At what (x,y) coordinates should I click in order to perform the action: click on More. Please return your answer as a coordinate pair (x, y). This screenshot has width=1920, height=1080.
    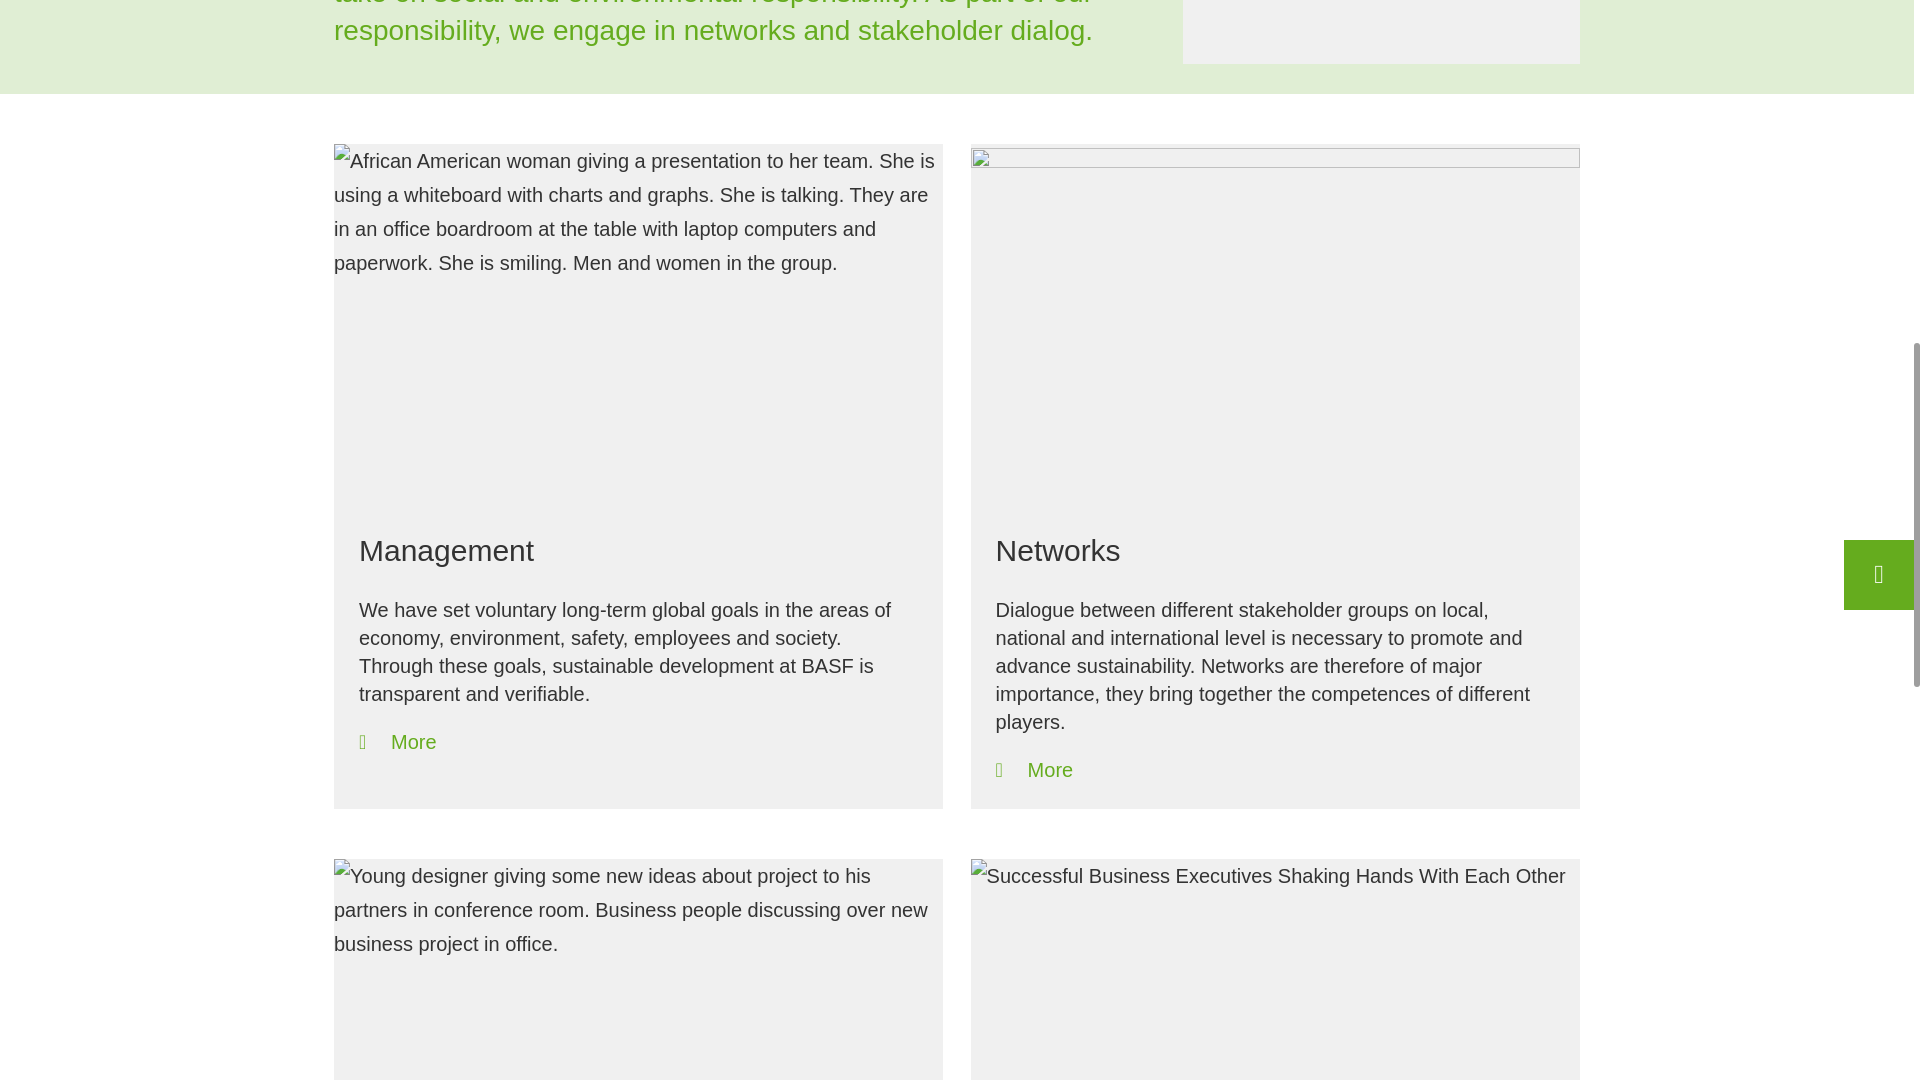
    Looking at the image, I should click on (398, 742).